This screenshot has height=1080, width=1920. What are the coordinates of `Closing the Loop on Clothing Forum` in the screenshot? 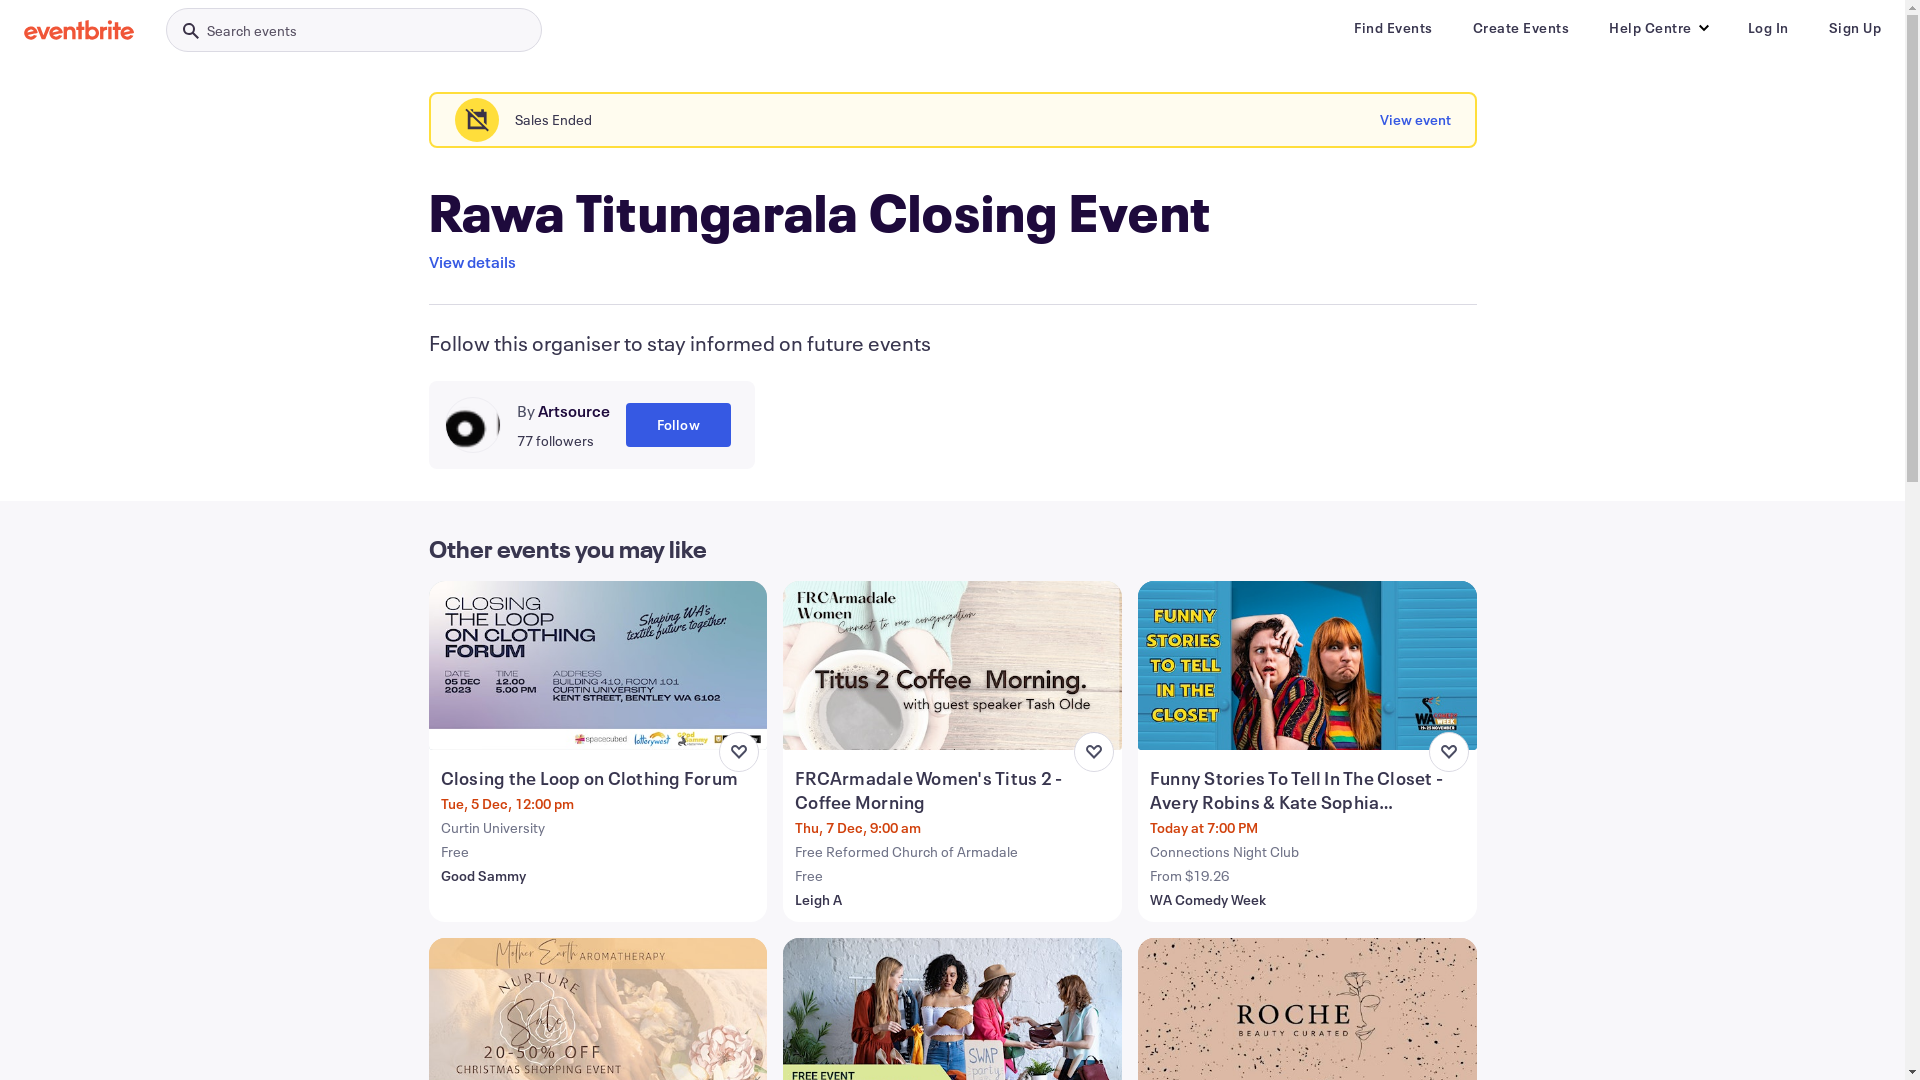 It's located at (600, 778).